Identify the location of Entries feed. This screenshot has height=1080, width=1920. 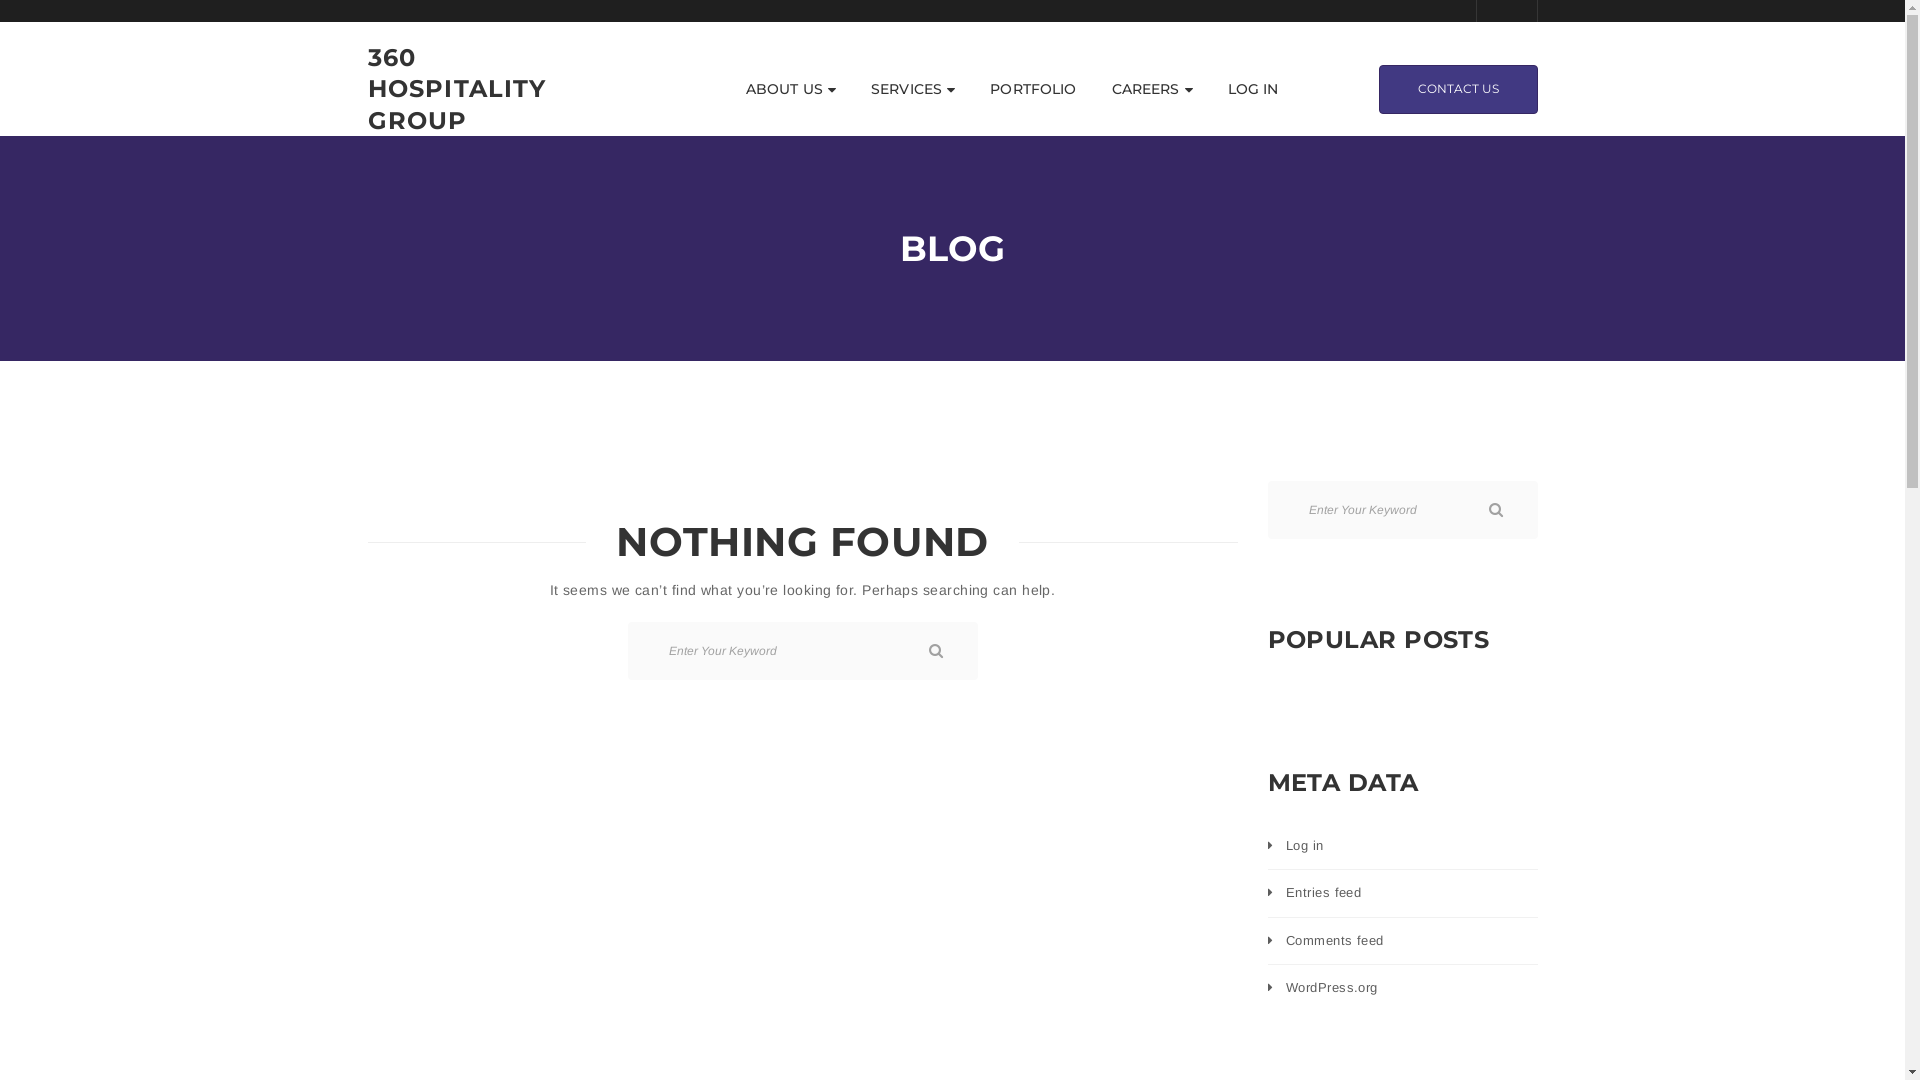
(1324, 892).